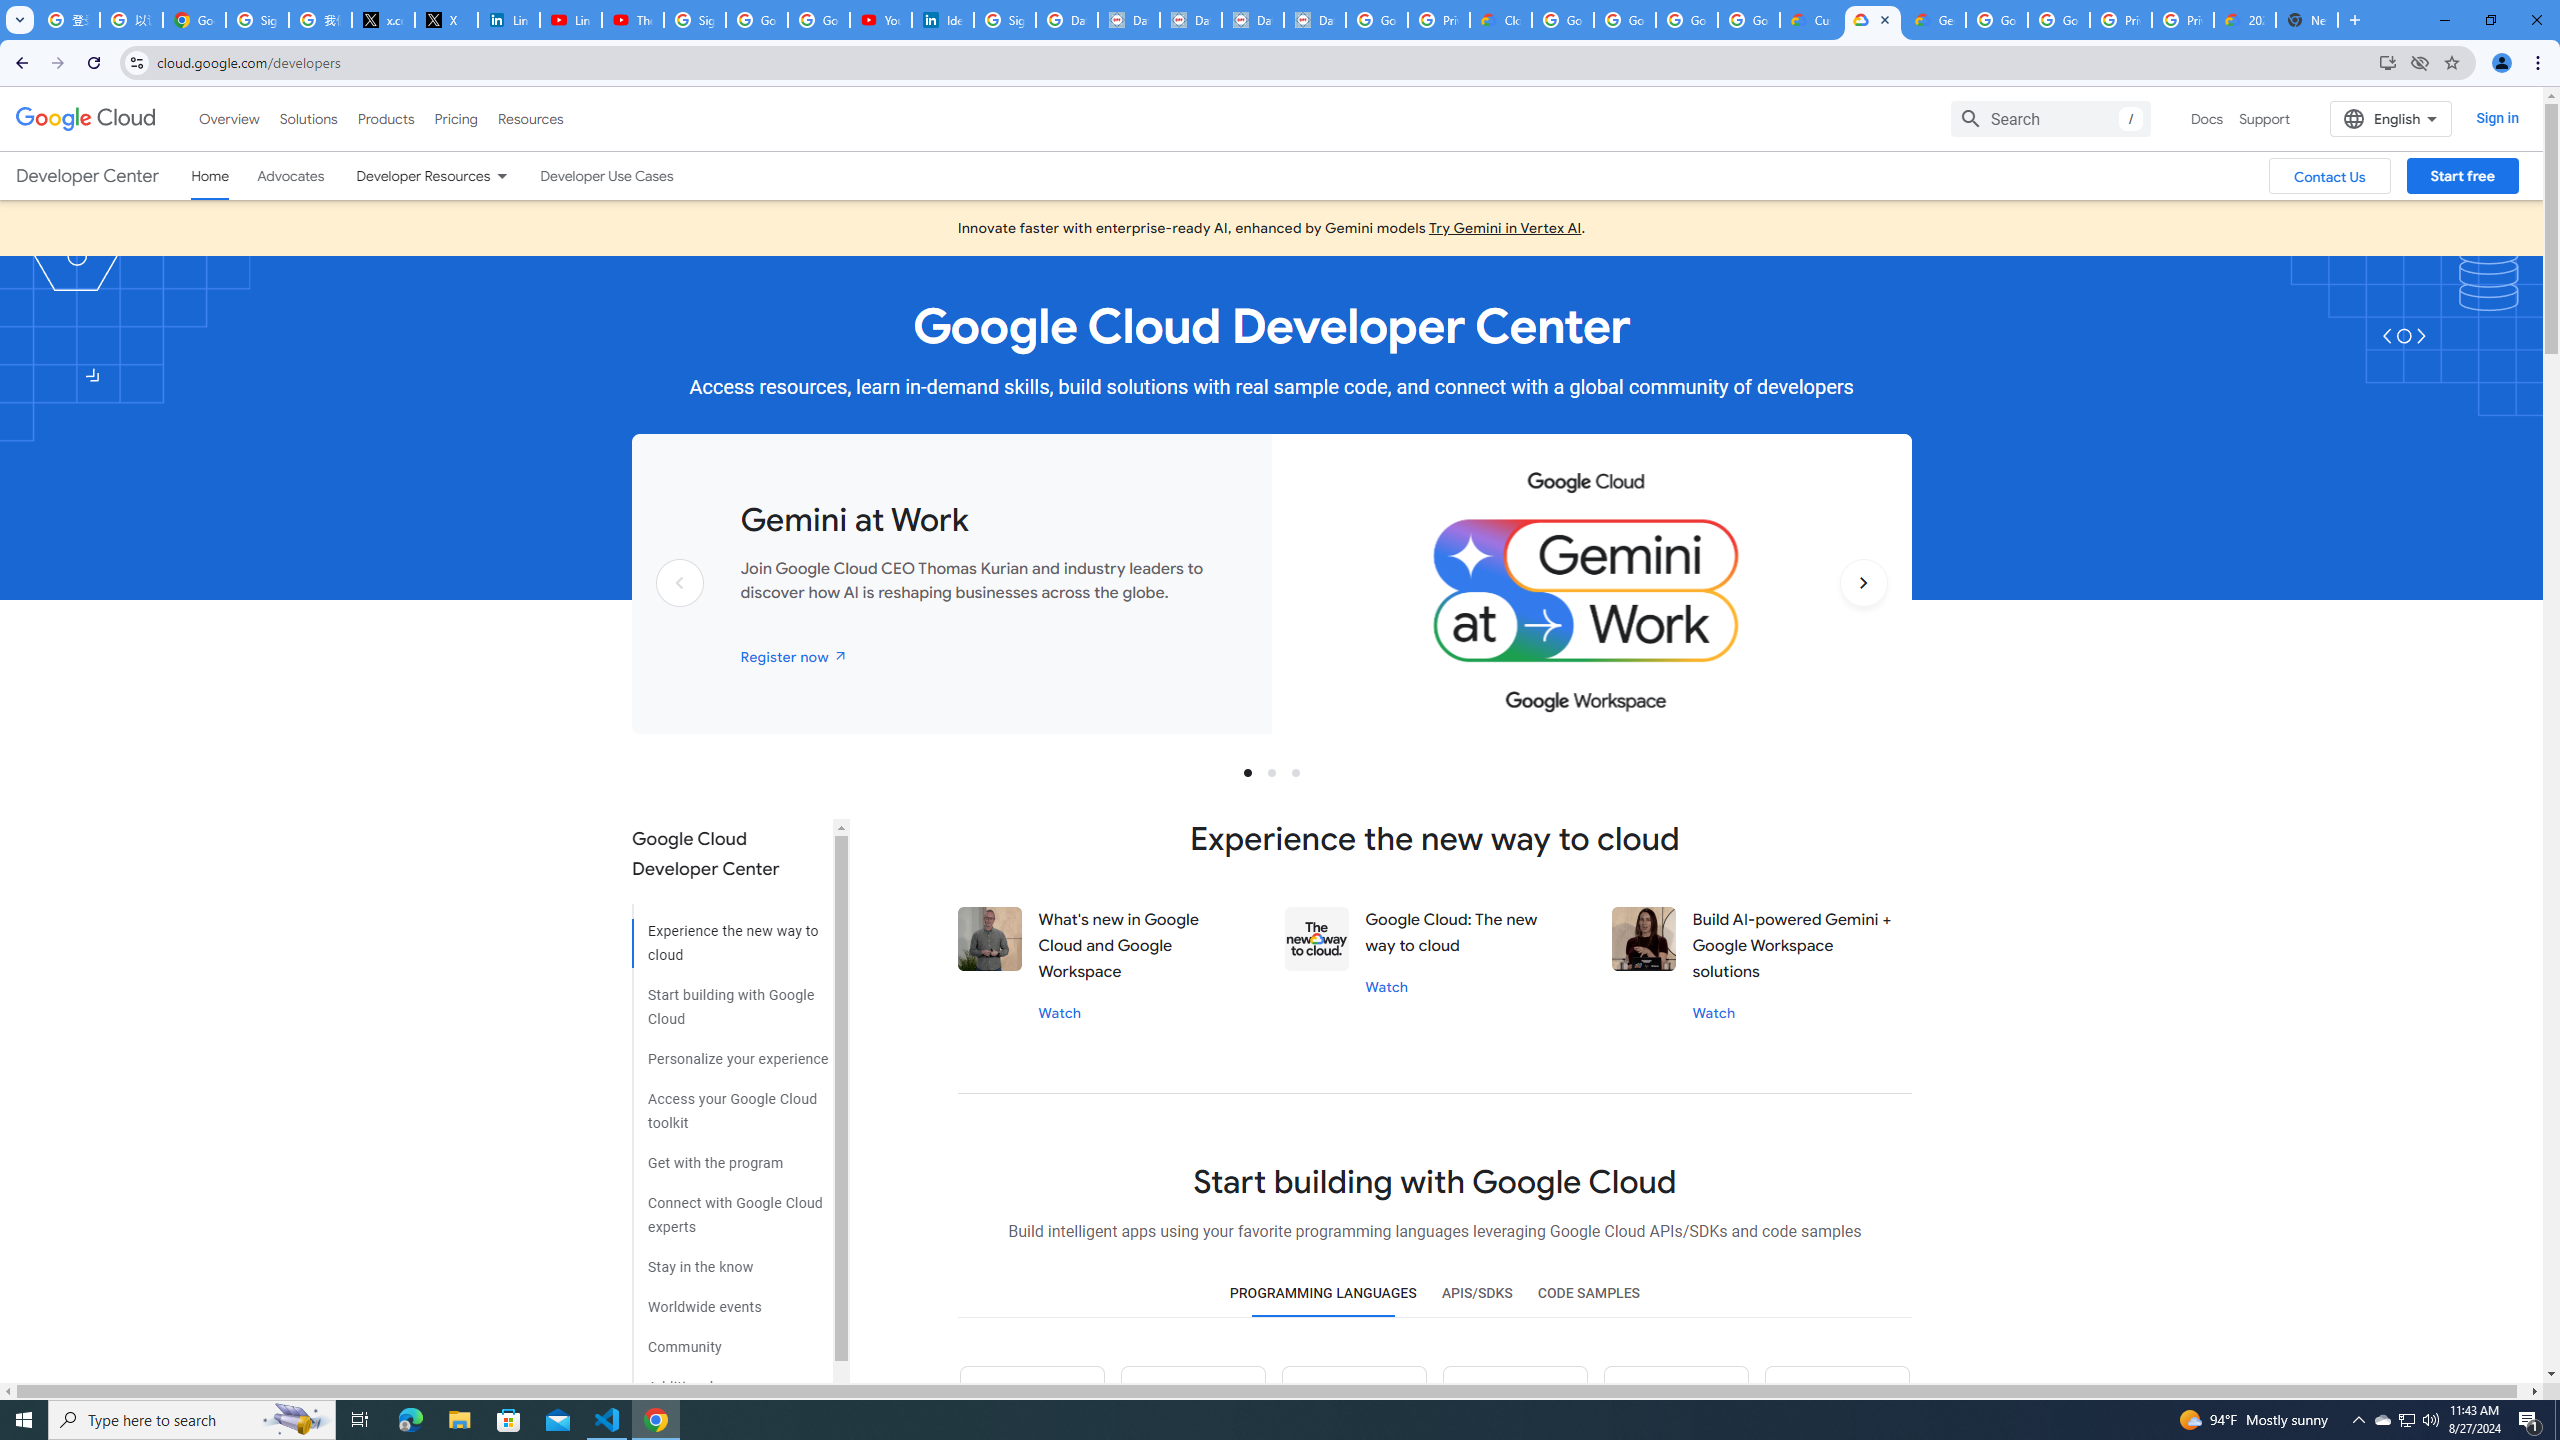 The width and height of the screenshot is (2560, 1440). Describe the element at coordinates (1295, 772) in the screenshot. I see `Slide 3` at that location.